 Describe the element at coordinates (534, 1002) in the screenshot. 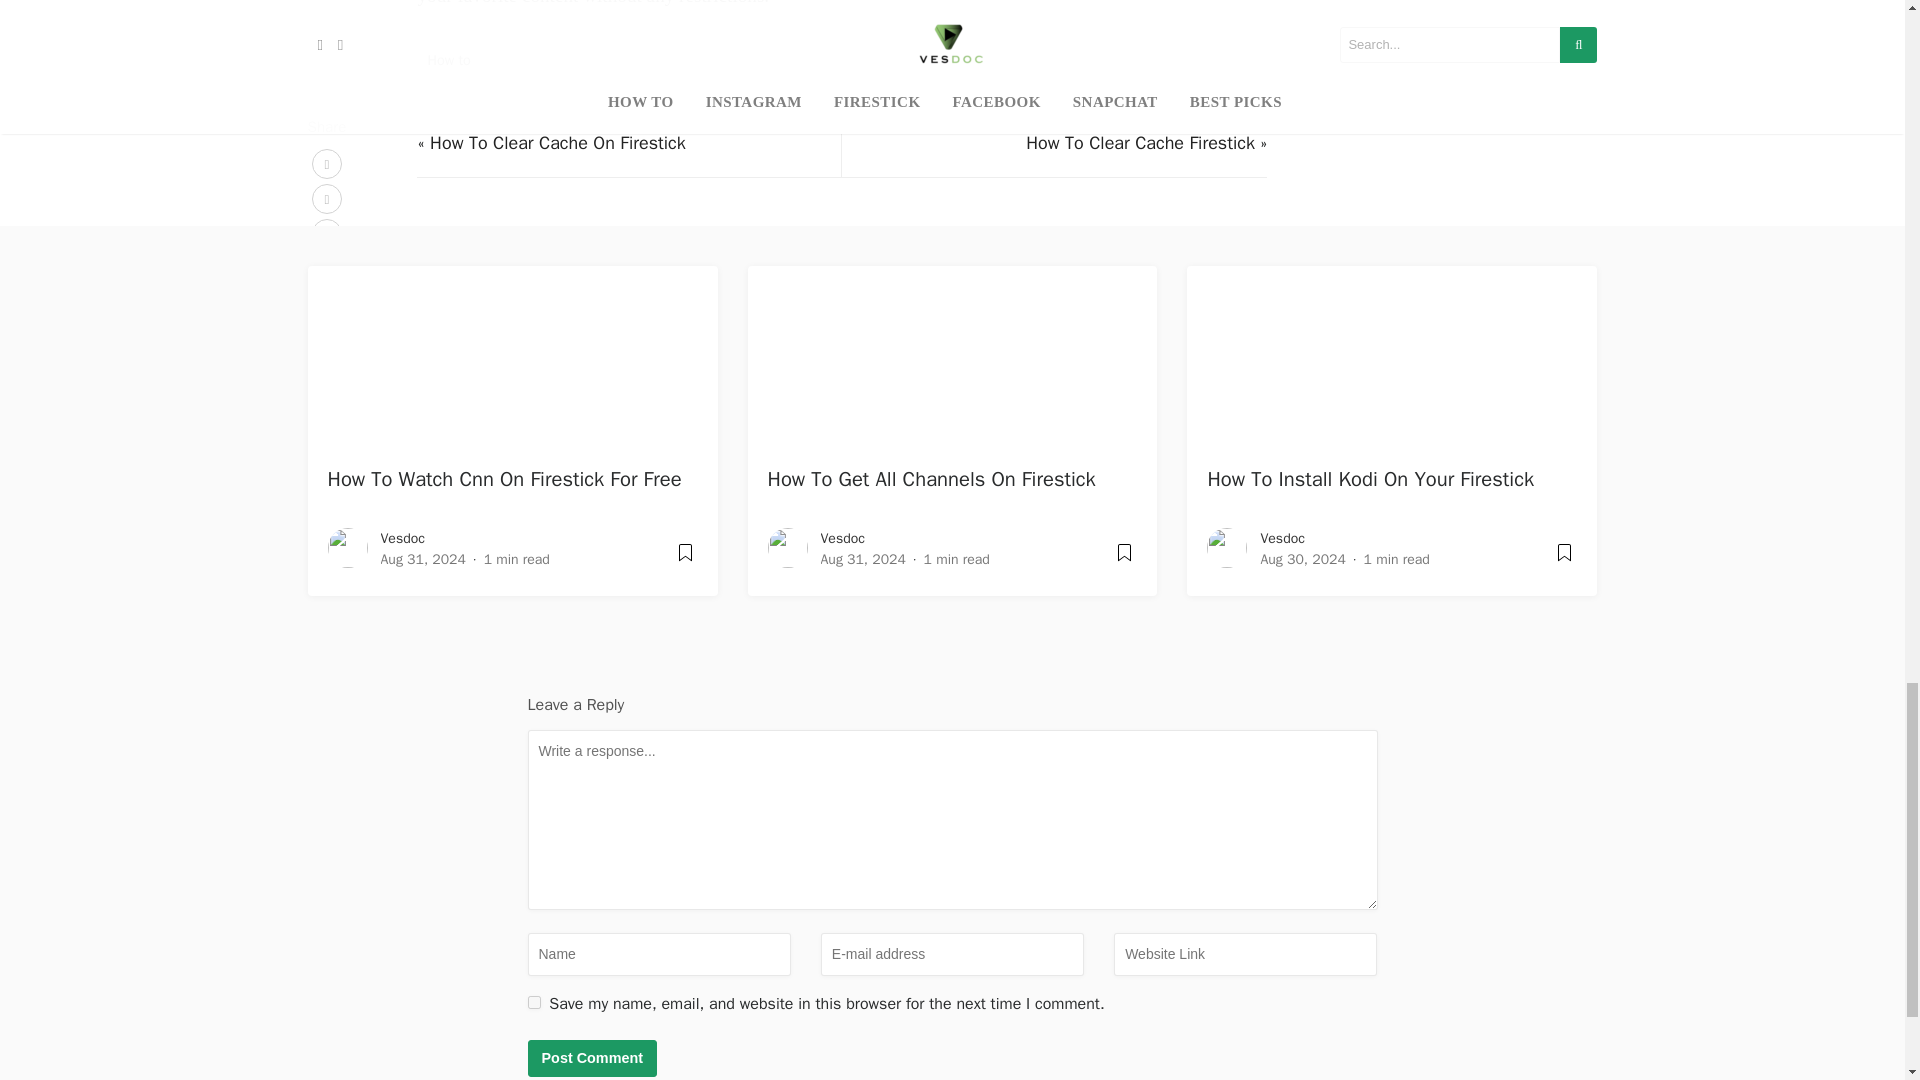

I see `yes` at that location.